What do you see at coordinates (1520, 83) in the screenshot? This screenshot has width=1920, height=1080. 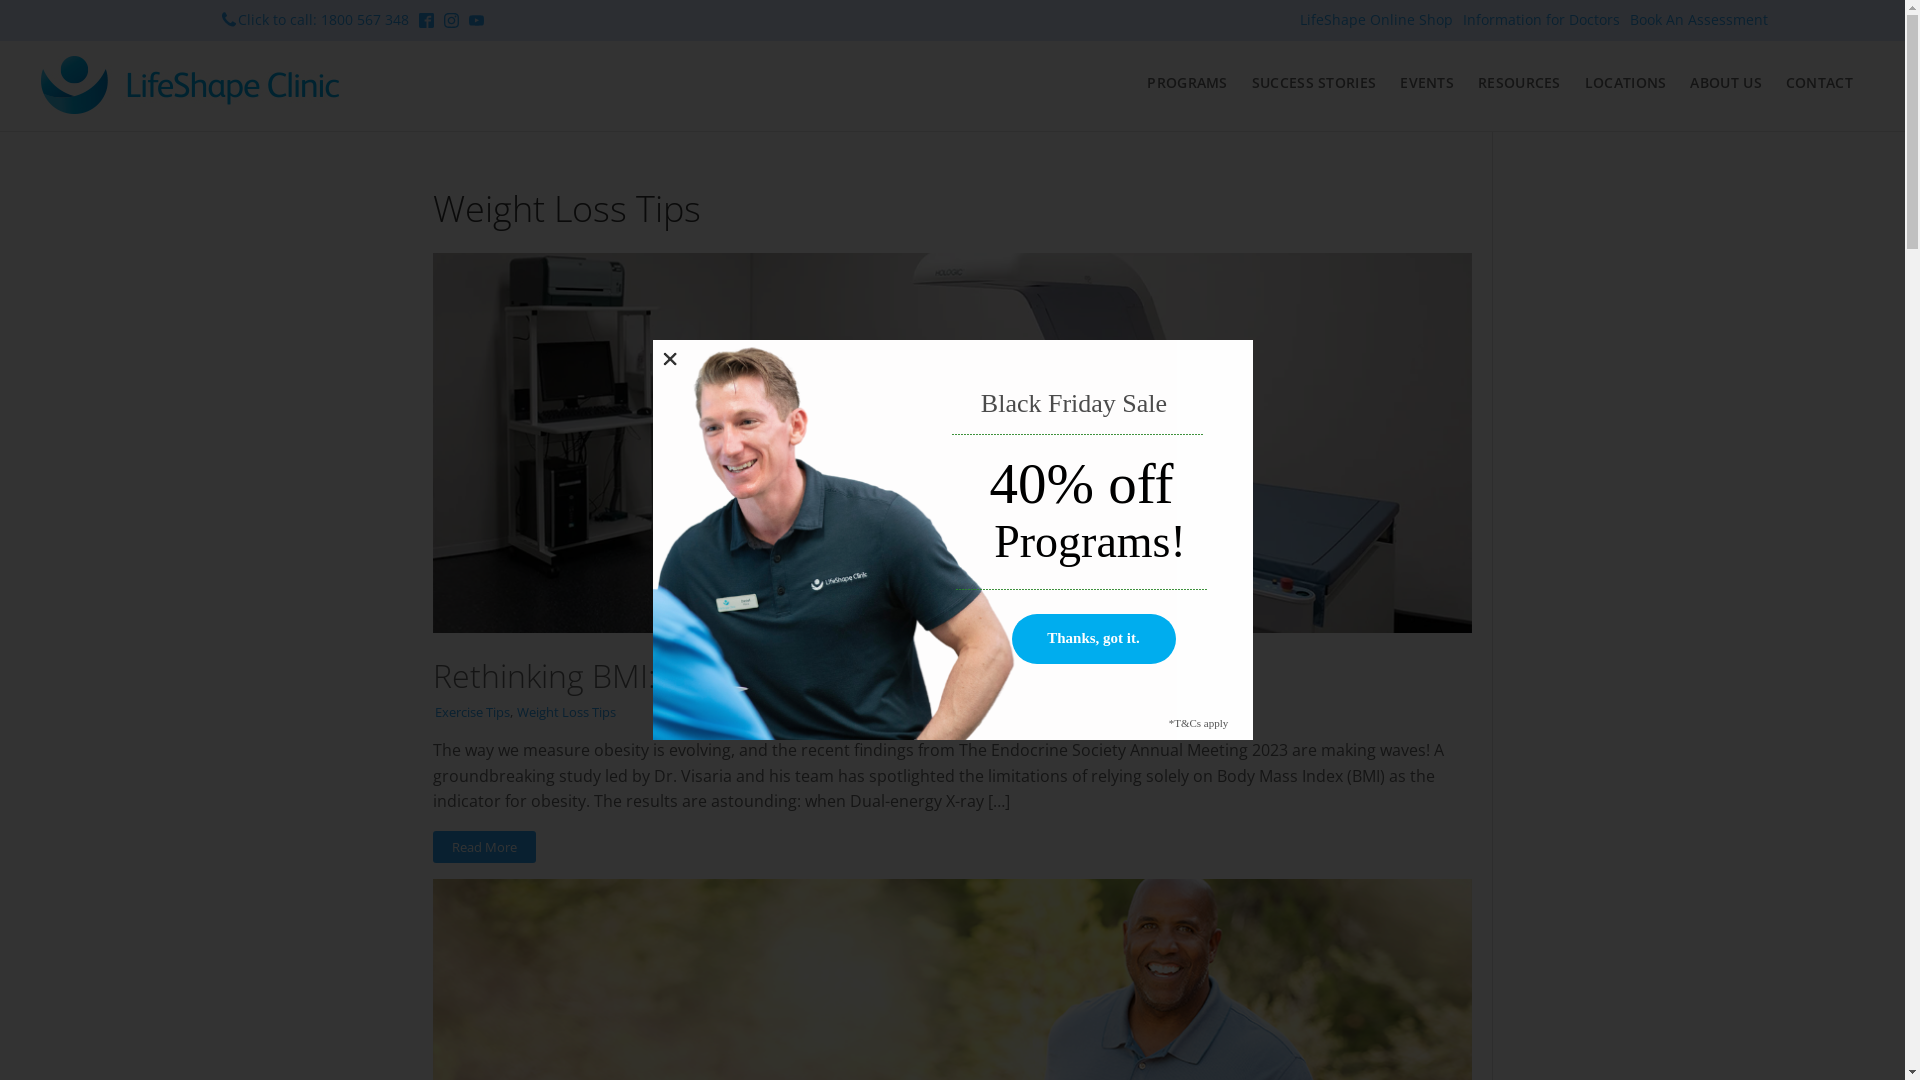 I see `RESOURCES` at bounding box center [1520, 83].